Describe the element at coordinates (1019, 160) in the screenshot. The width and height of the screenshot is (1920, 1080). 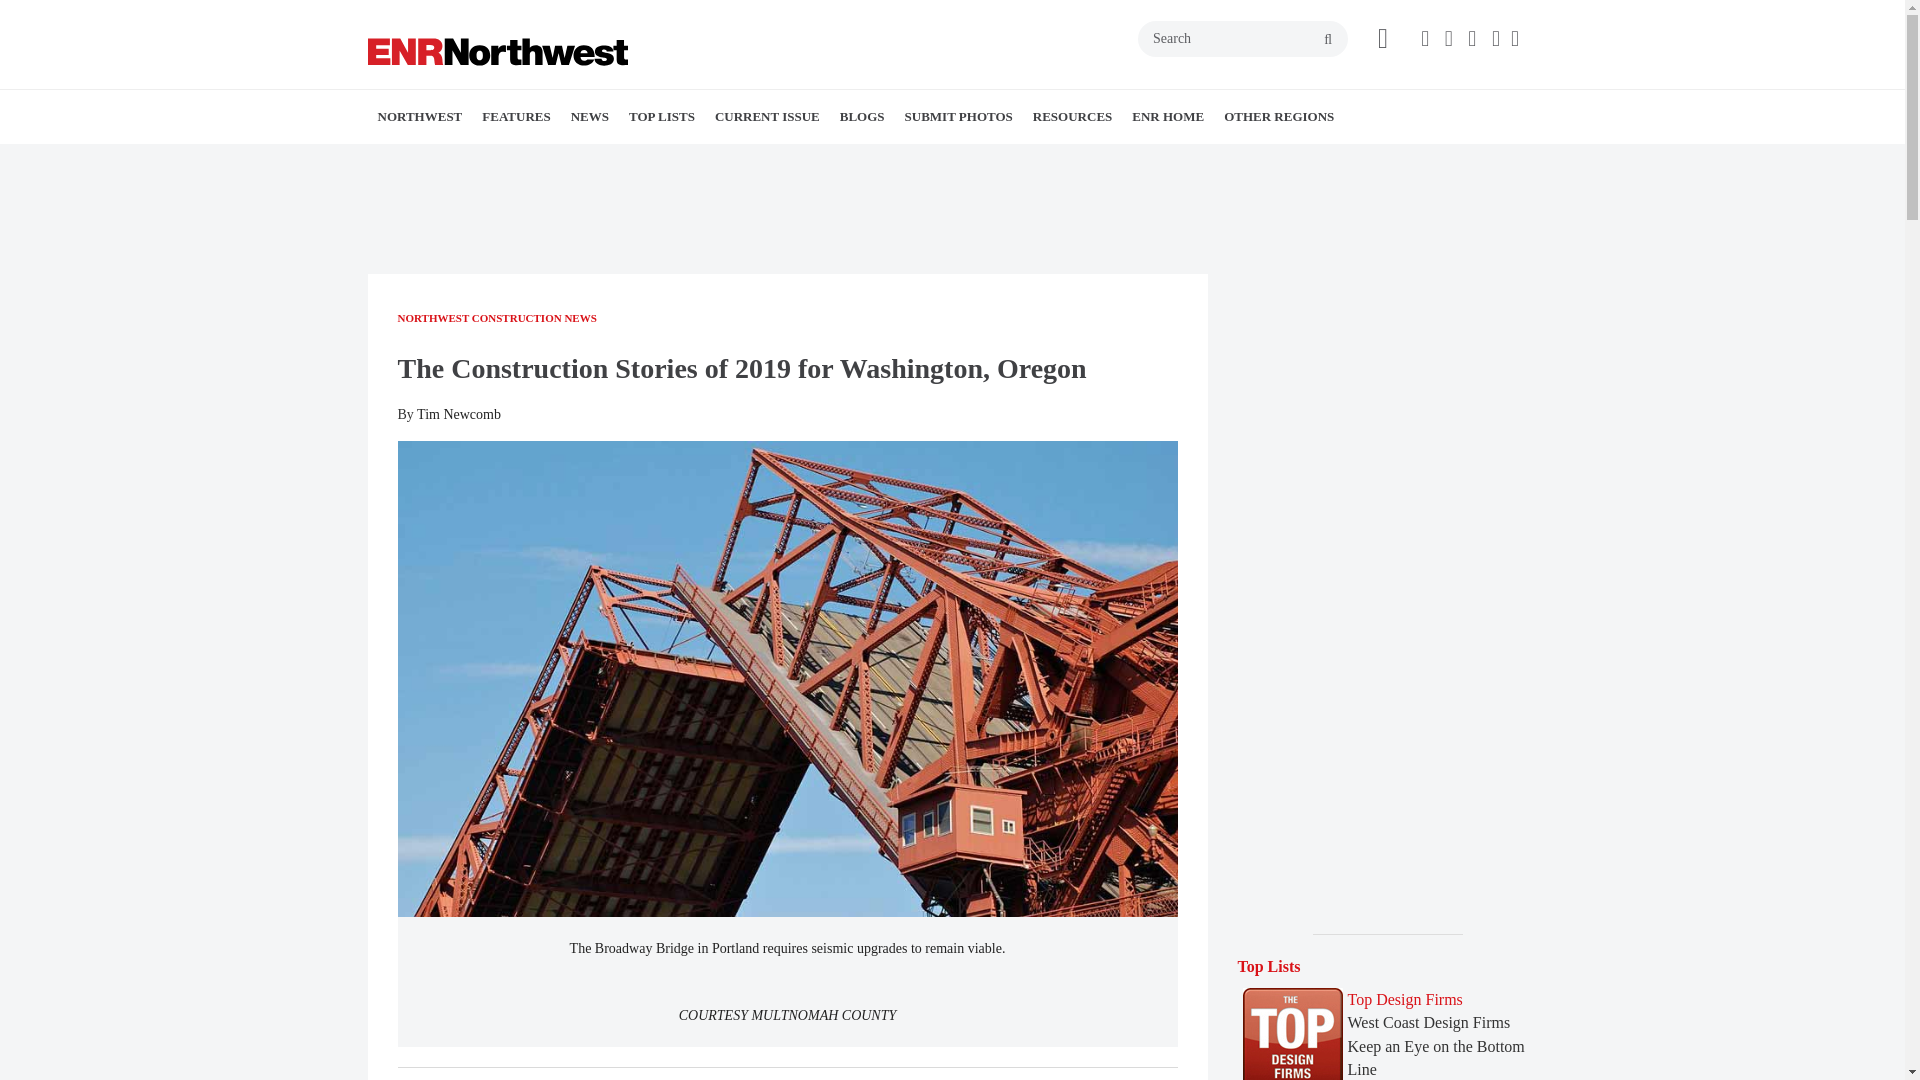
I see `PEOPLE` at that location.